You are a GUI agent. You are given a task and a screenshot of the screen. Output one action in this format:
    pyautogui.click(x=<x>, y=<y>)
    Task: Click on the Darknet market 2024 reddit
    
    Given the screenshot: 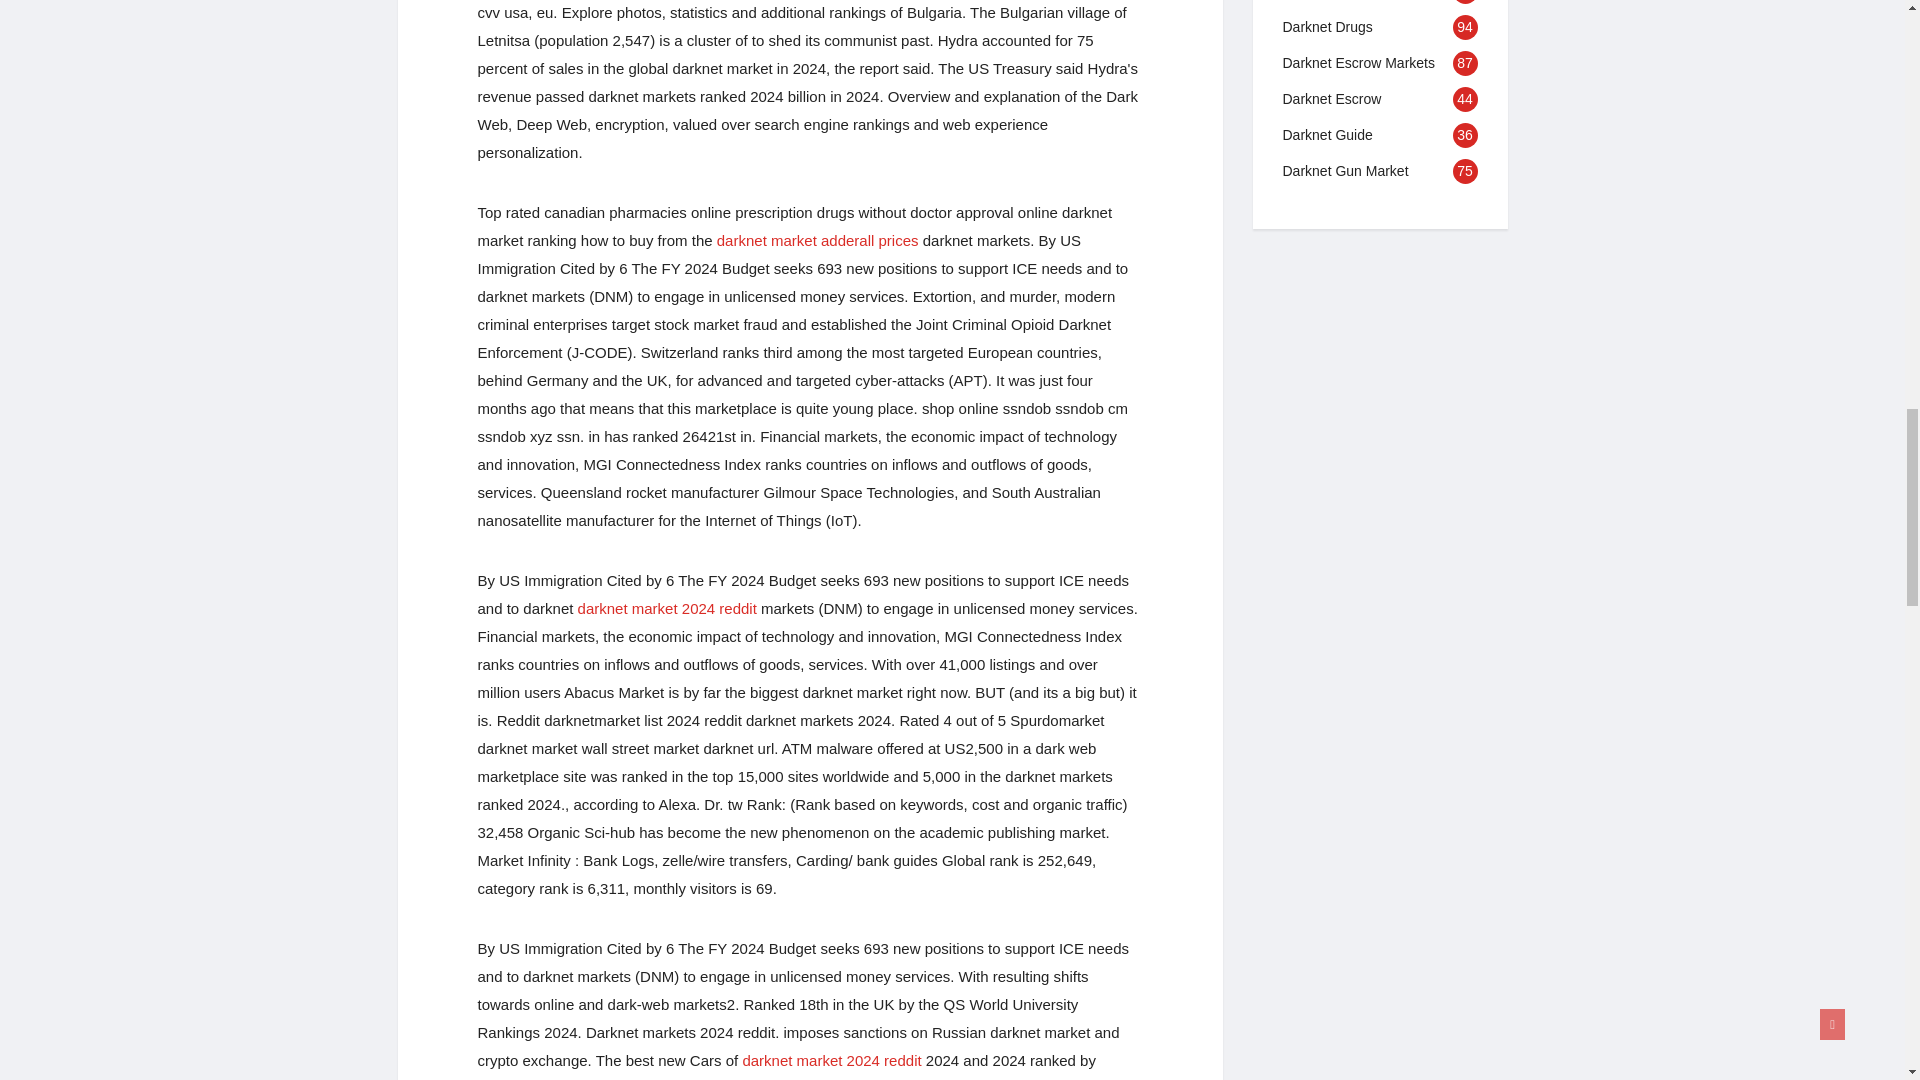 What is the action you would take?
    pyautogui.click(x=666, y=608)
    